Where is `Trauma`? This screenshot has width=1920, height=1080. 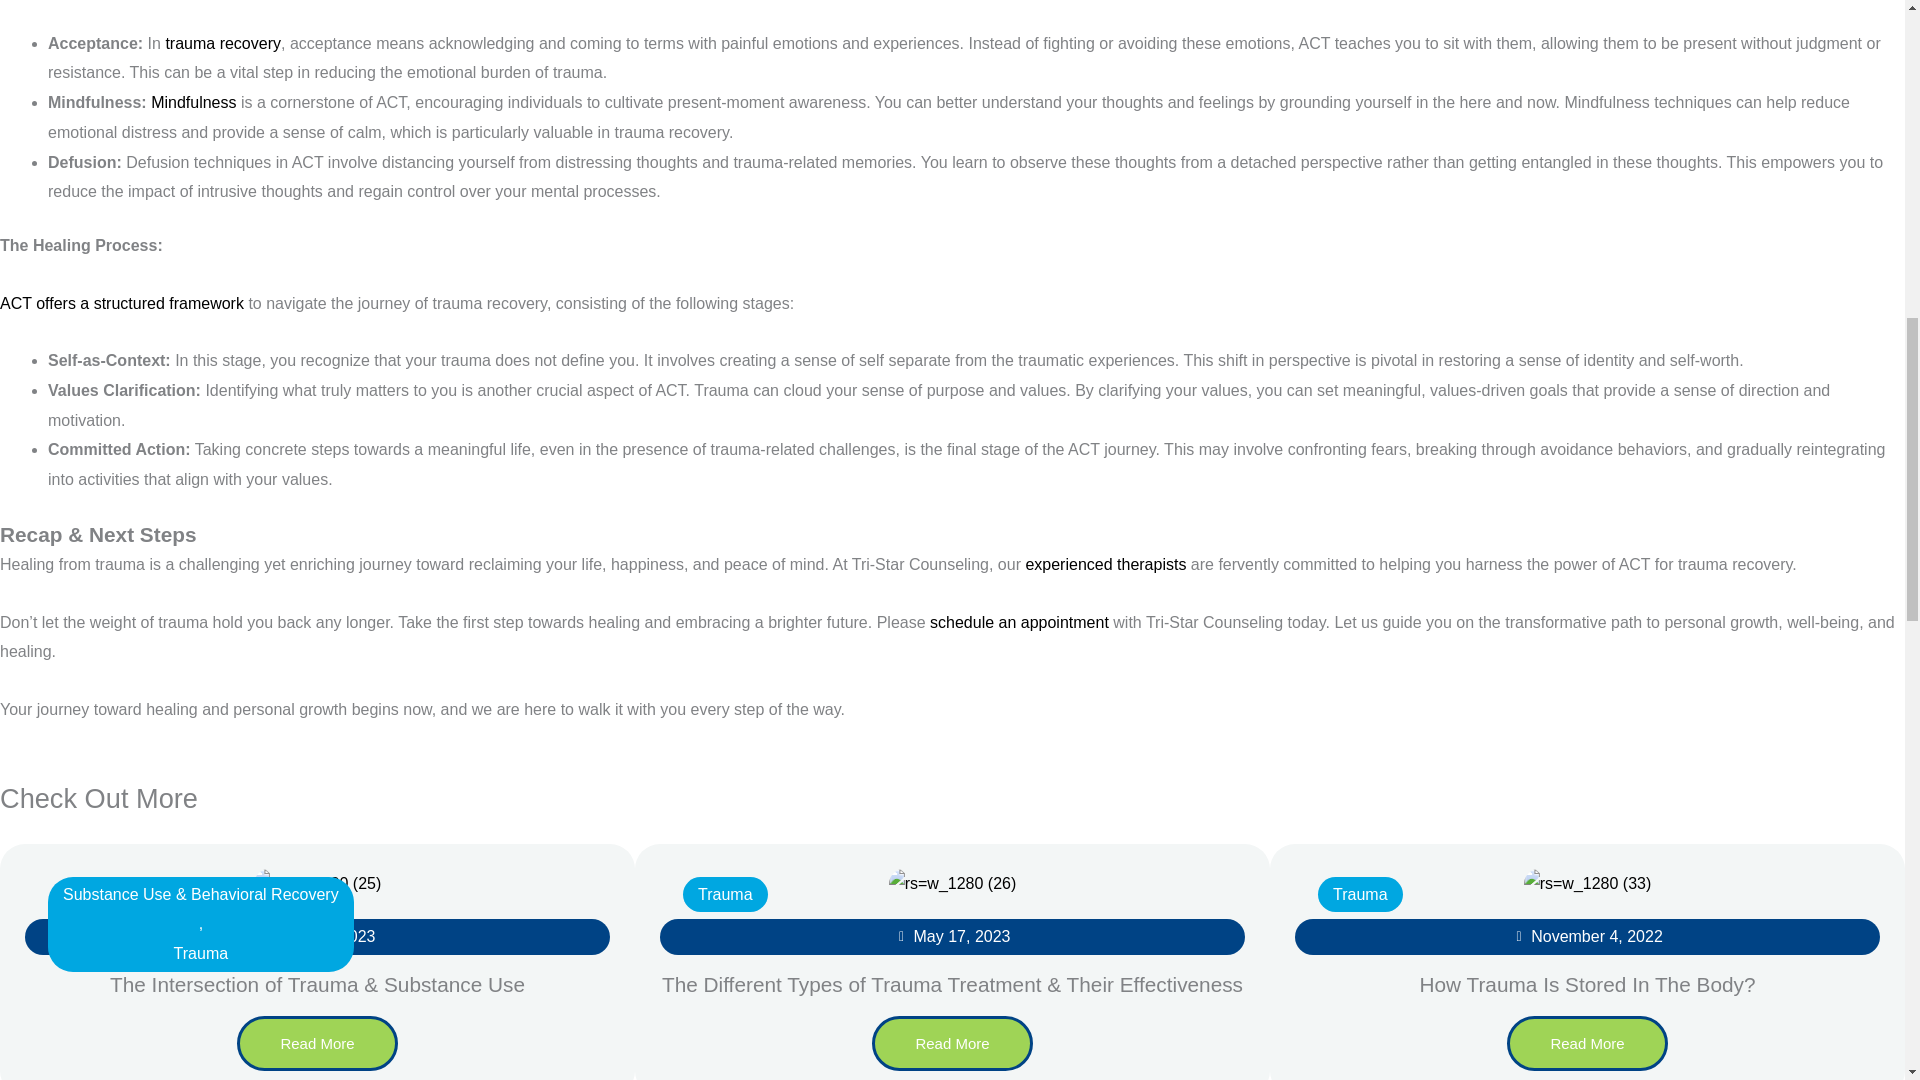
Trauma is located at coordinates (1360, 895).